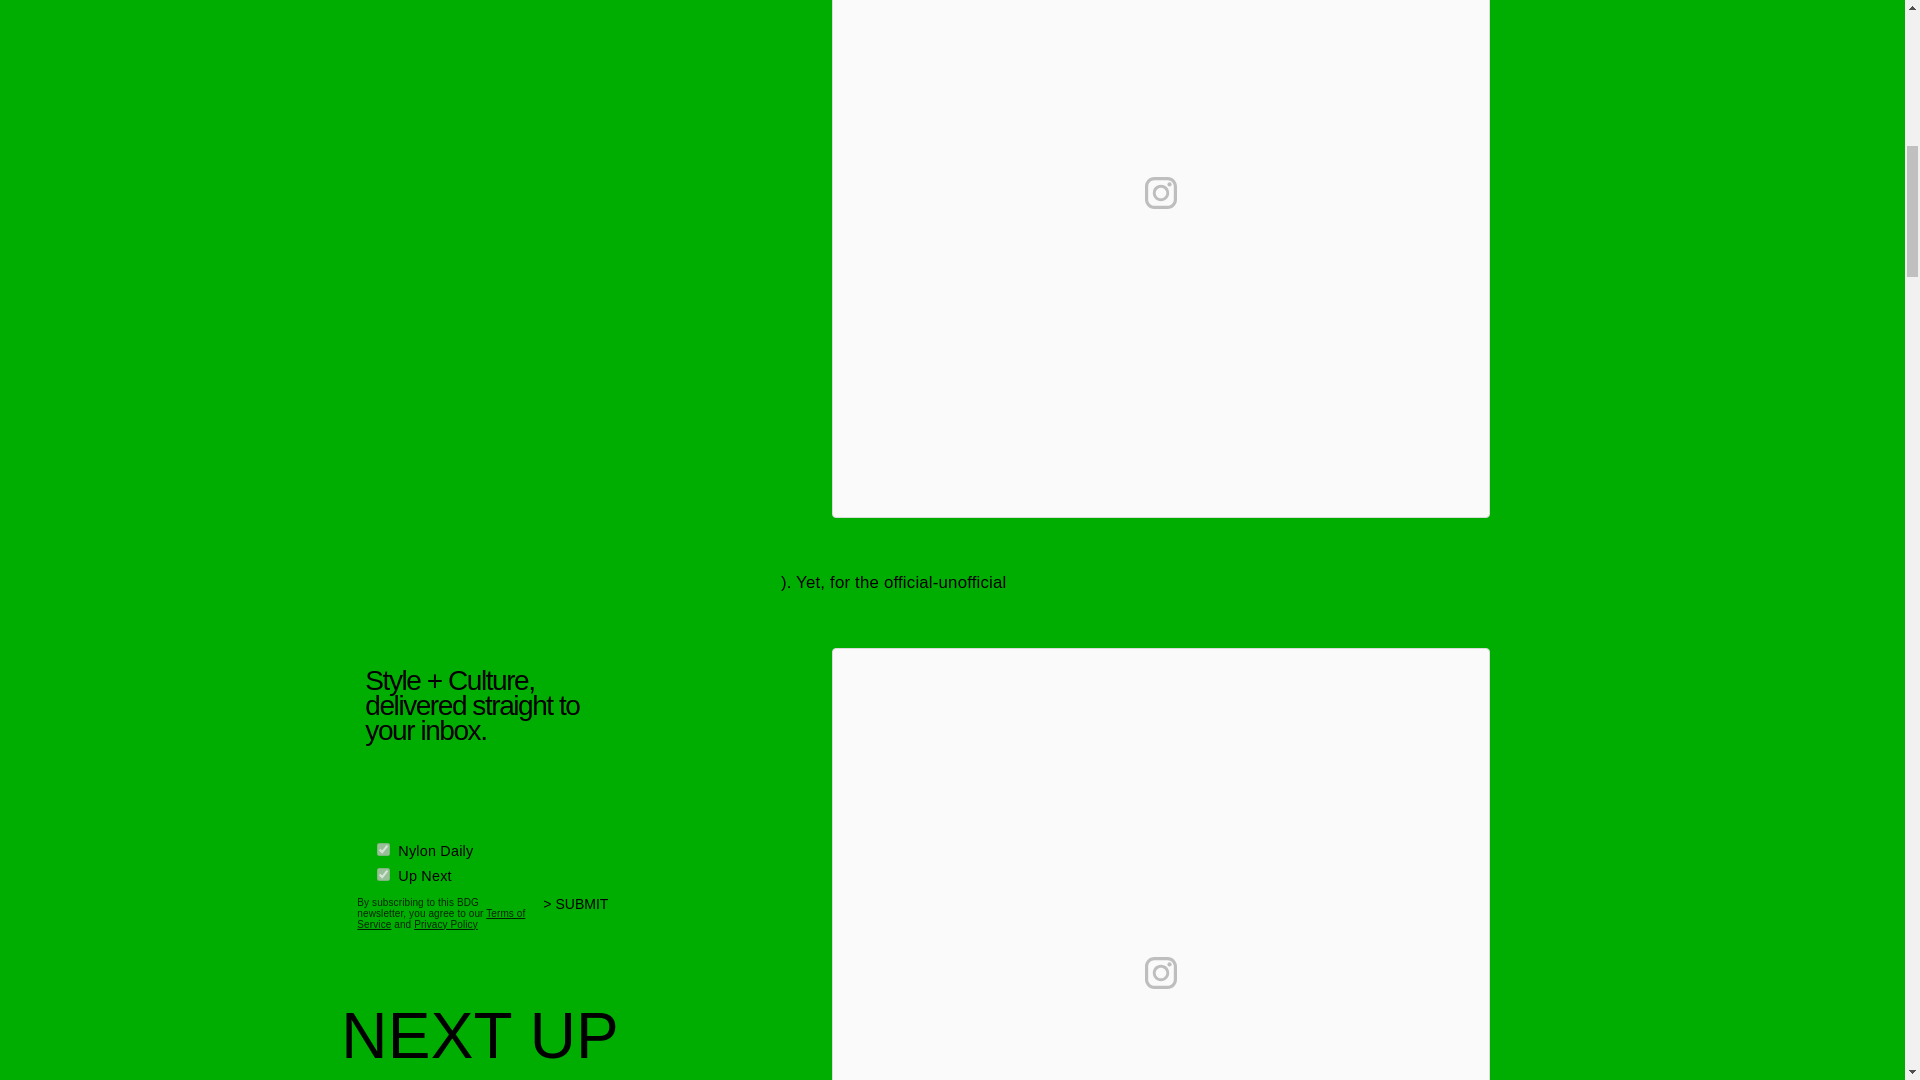 Image resolution: width=1920 pixels, height=1080 pixels. Describe the element at coordinates (440, 918) in the screenshot. I see `Terms of Service` at that location.